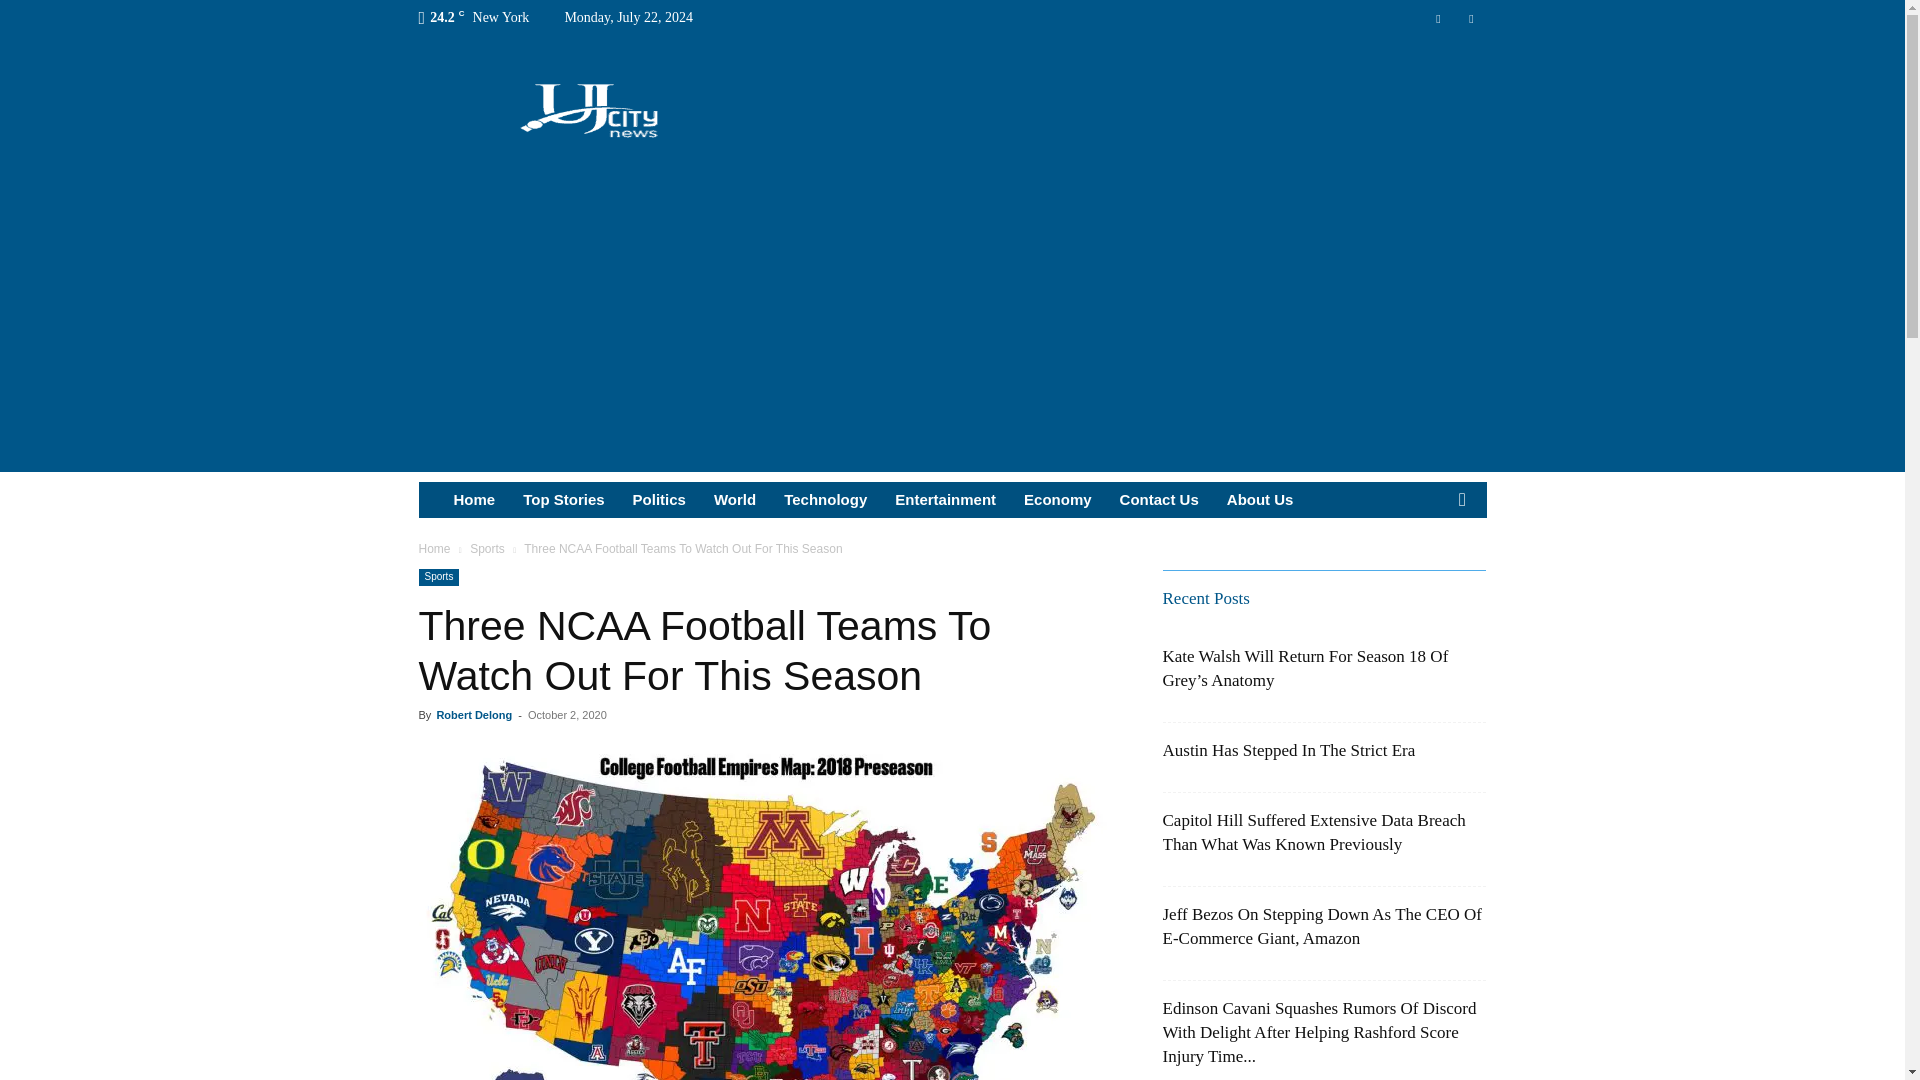 This screenshot has height=1080, width=1920. What do you see at coordinates (487, 549) in the screenshot?
I see `Sports` at bounding box center [487, 549].